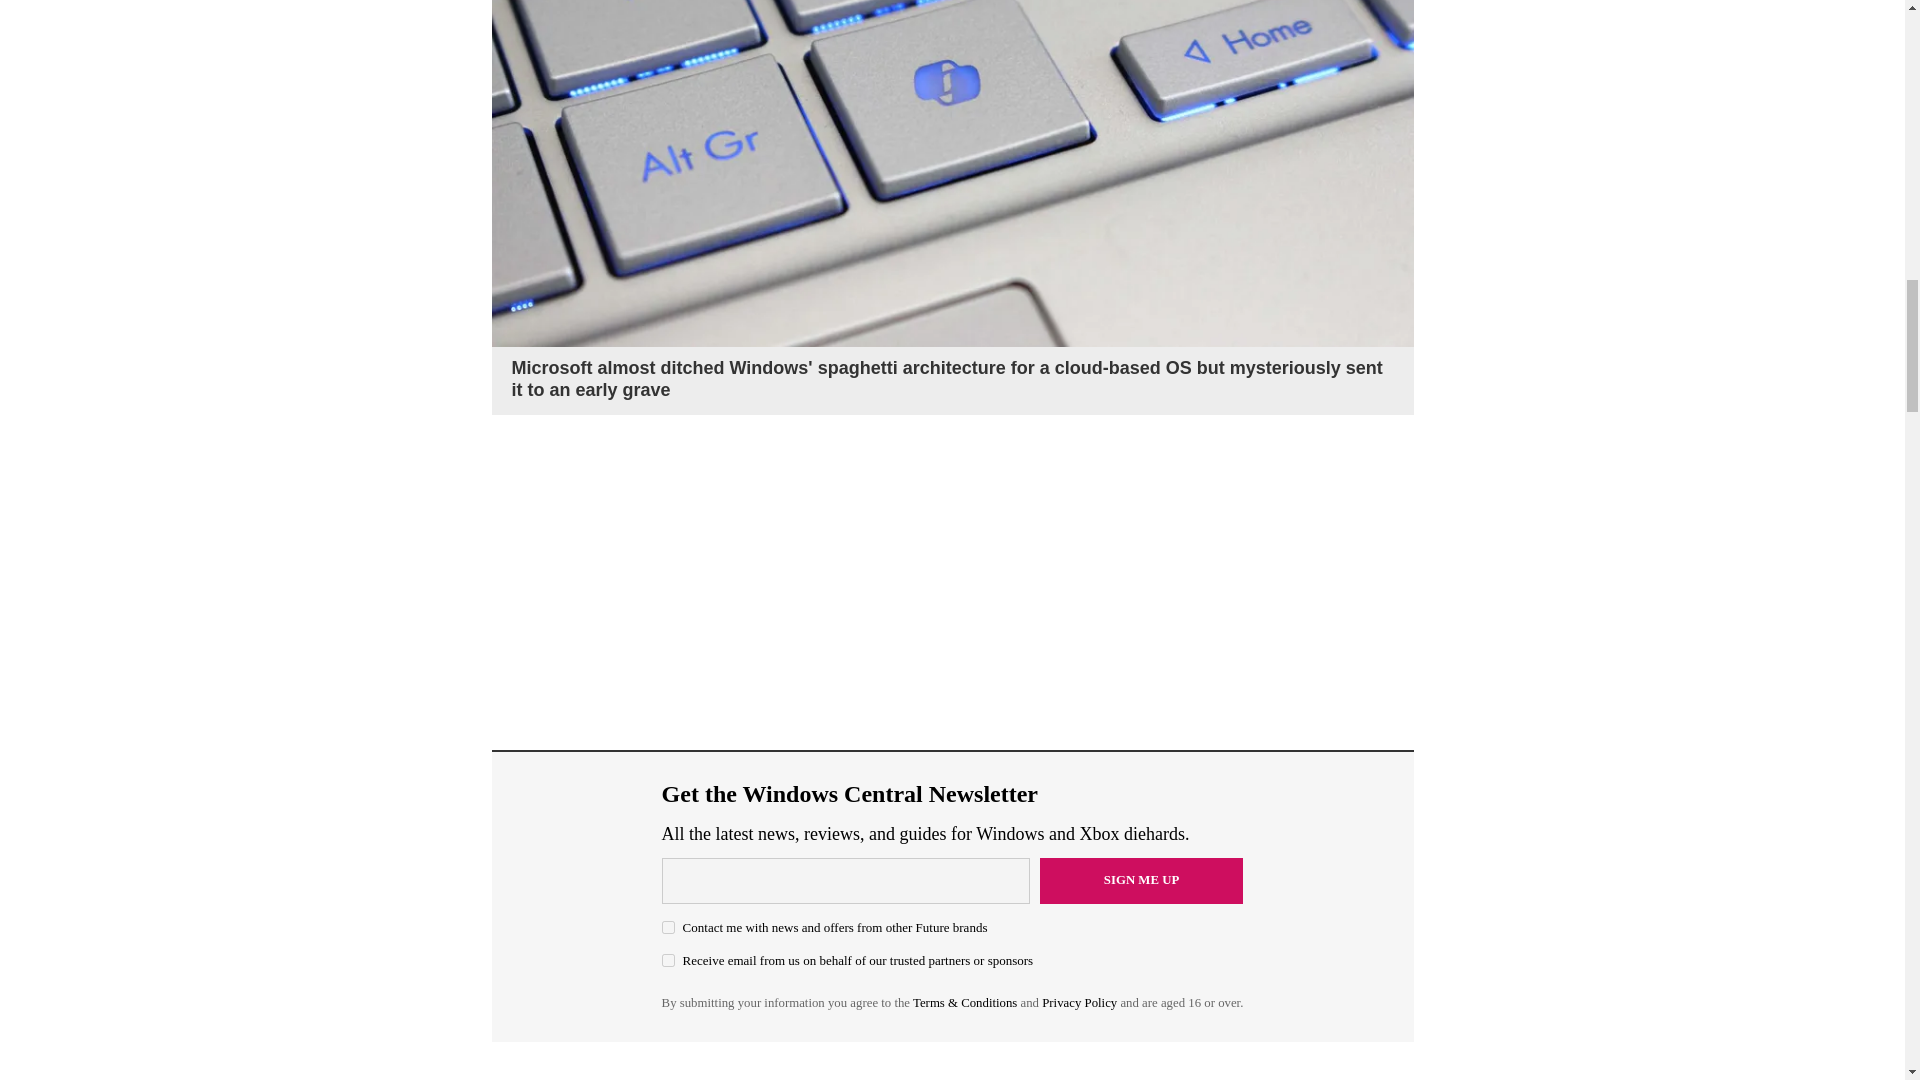 The width and height of the screenshot is (1920, 1080). What do you see at coordinates (668, 960) in the screenshot?
I see `on` at bounding box center [668, 960].